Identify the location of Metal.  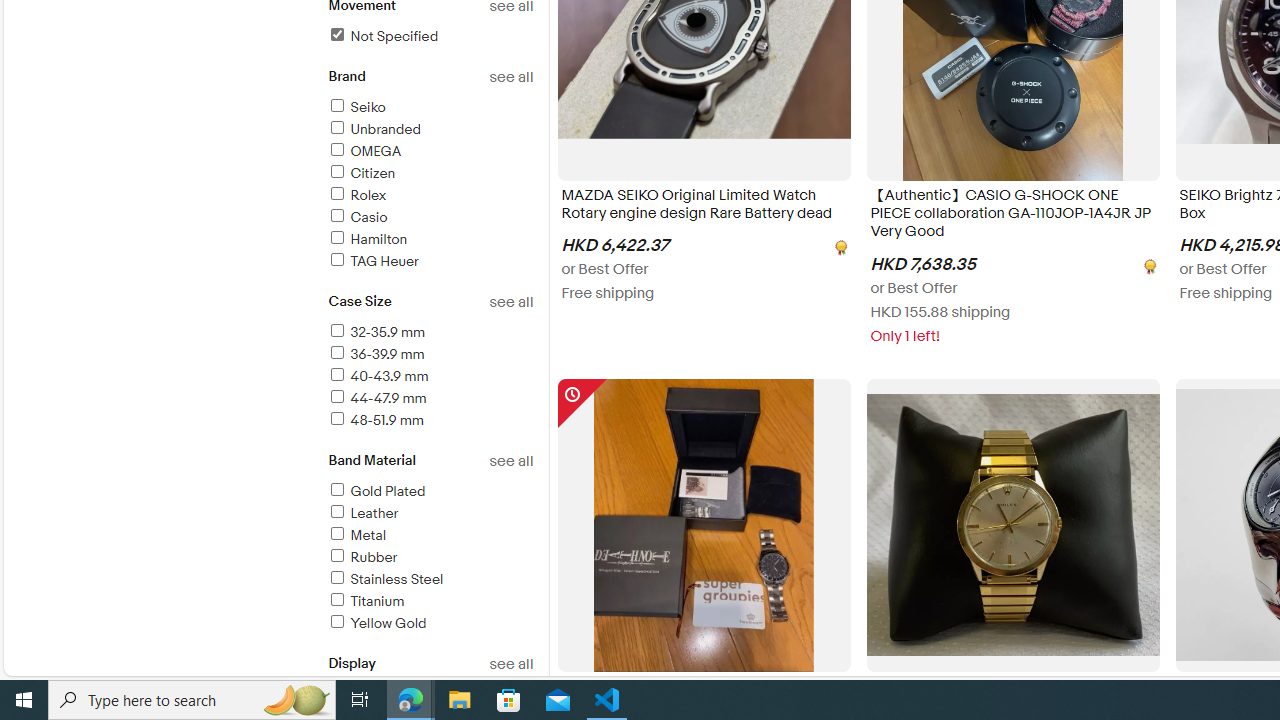
(430, 536).